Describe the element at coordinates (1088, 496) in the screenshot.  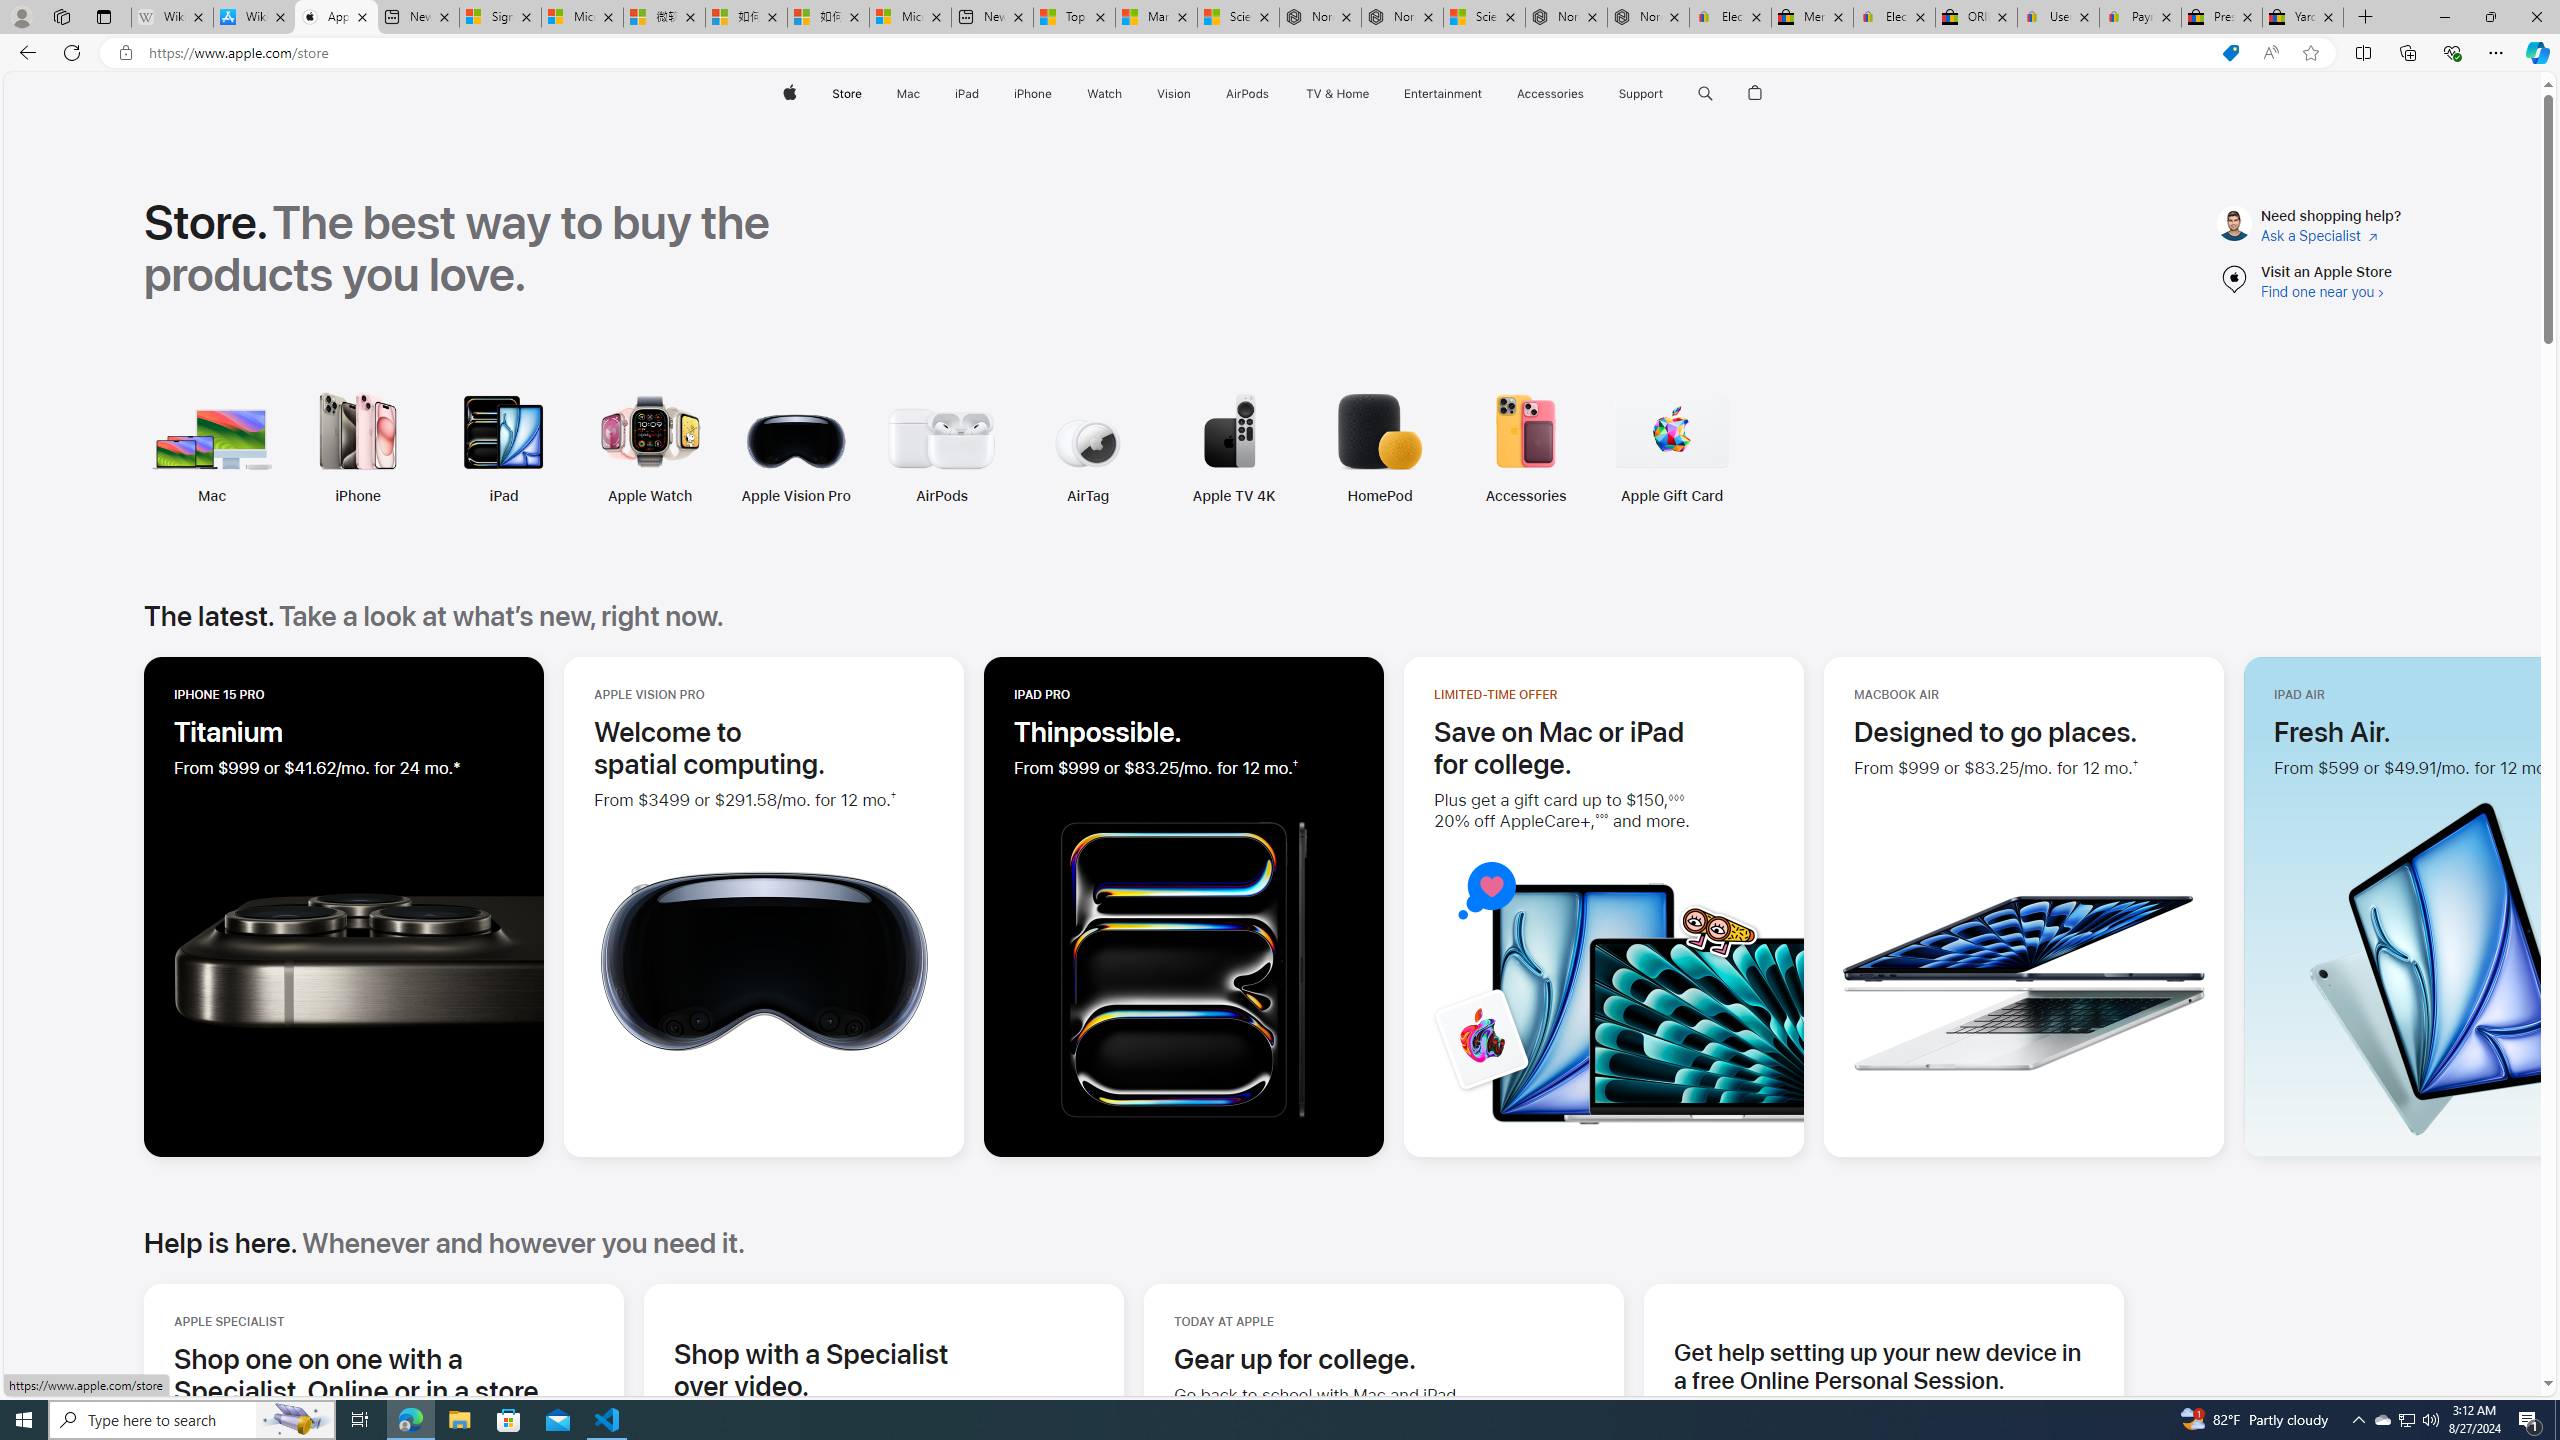
I see `AirTag` at that location.